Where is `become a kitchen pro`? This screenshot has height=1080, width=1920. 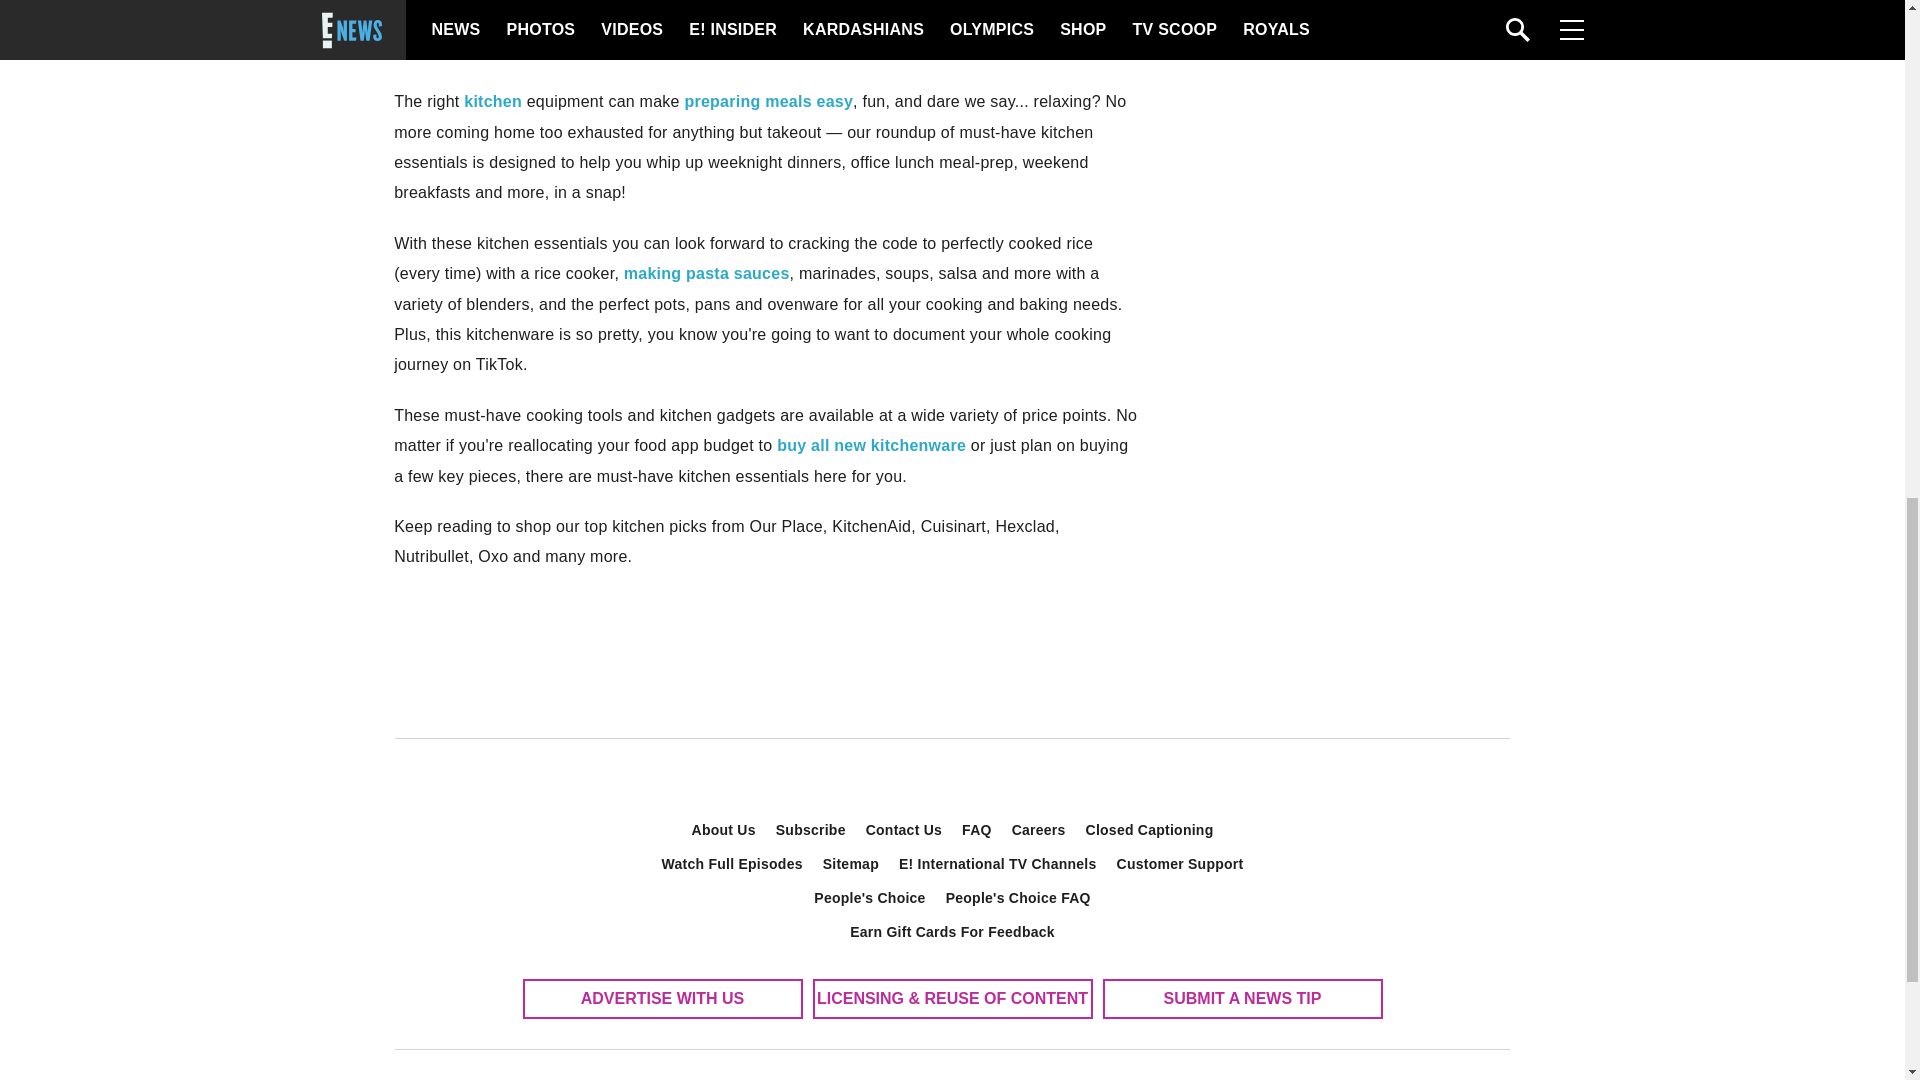
become a kitchen pro is located at coordinates (752, 14).